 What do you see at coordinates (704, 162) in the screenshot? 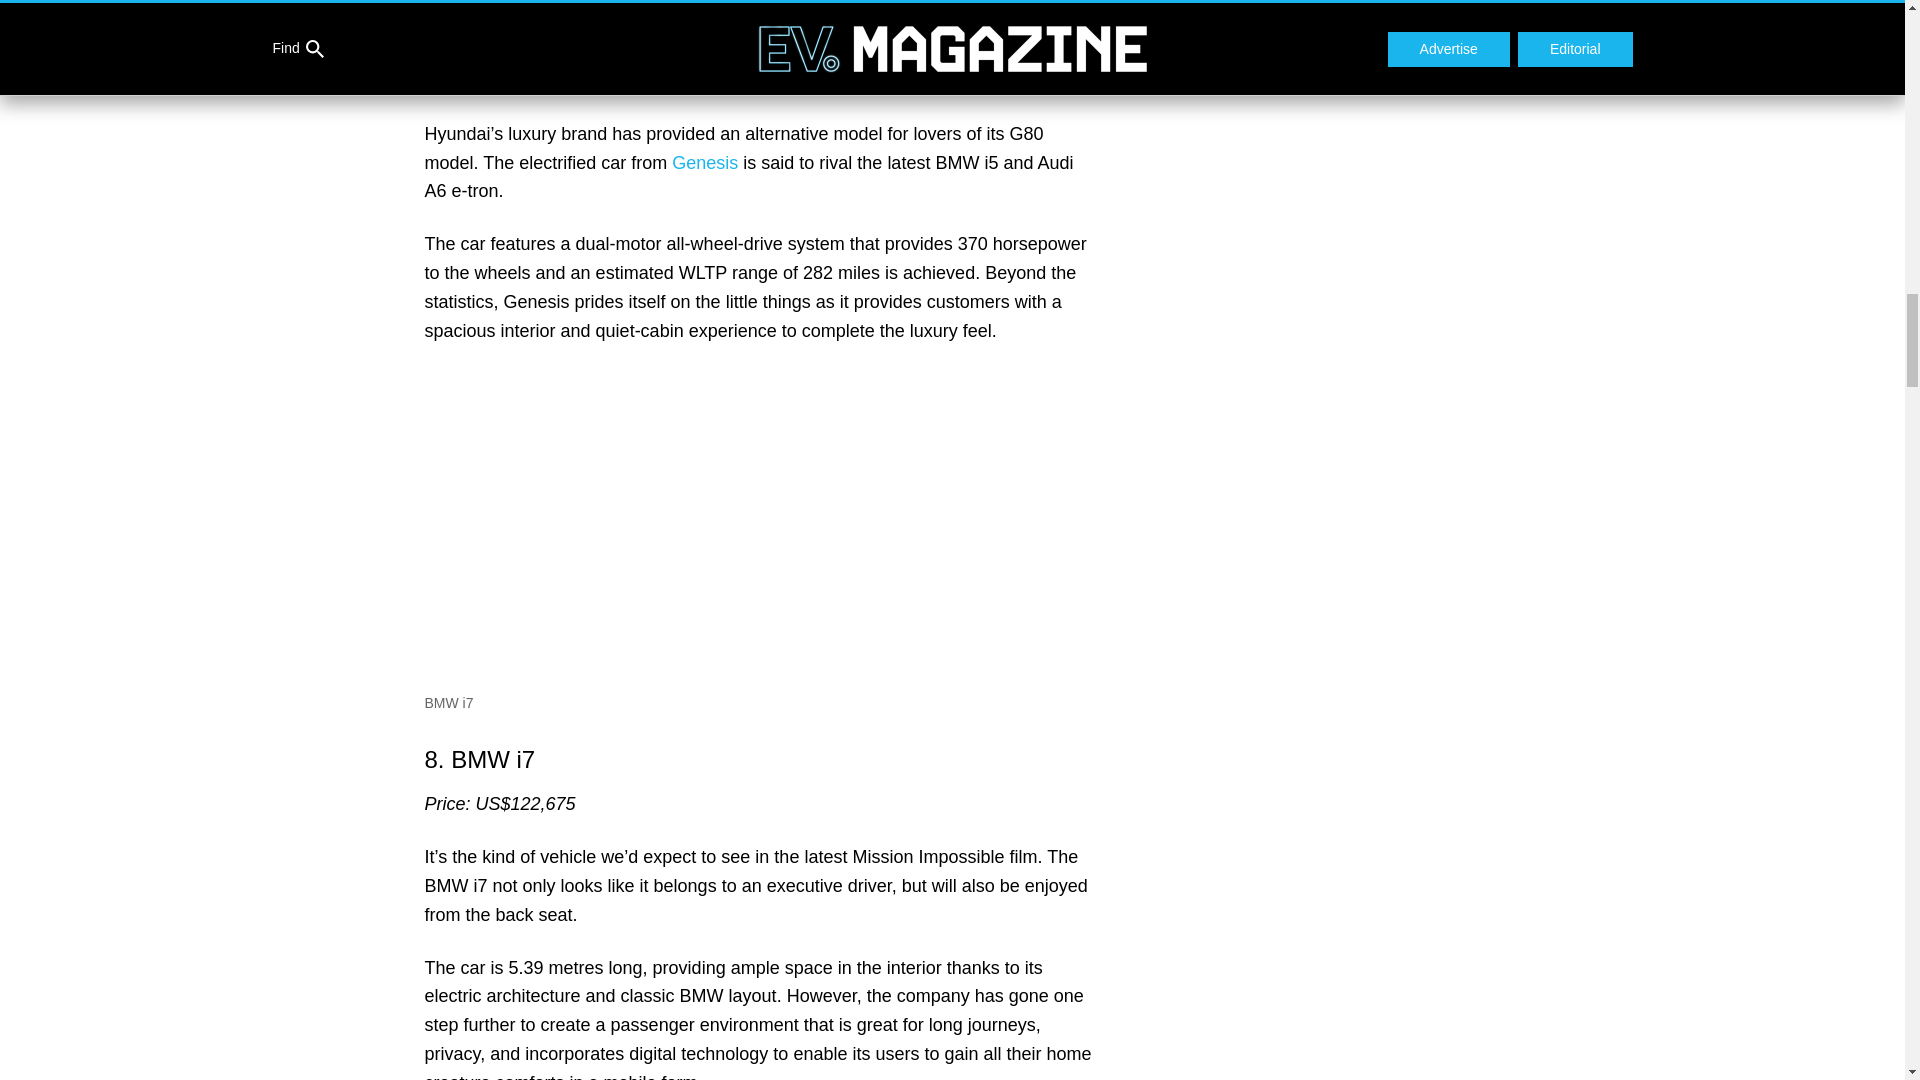
I see `Genesis` at bounding box center [704, 162].